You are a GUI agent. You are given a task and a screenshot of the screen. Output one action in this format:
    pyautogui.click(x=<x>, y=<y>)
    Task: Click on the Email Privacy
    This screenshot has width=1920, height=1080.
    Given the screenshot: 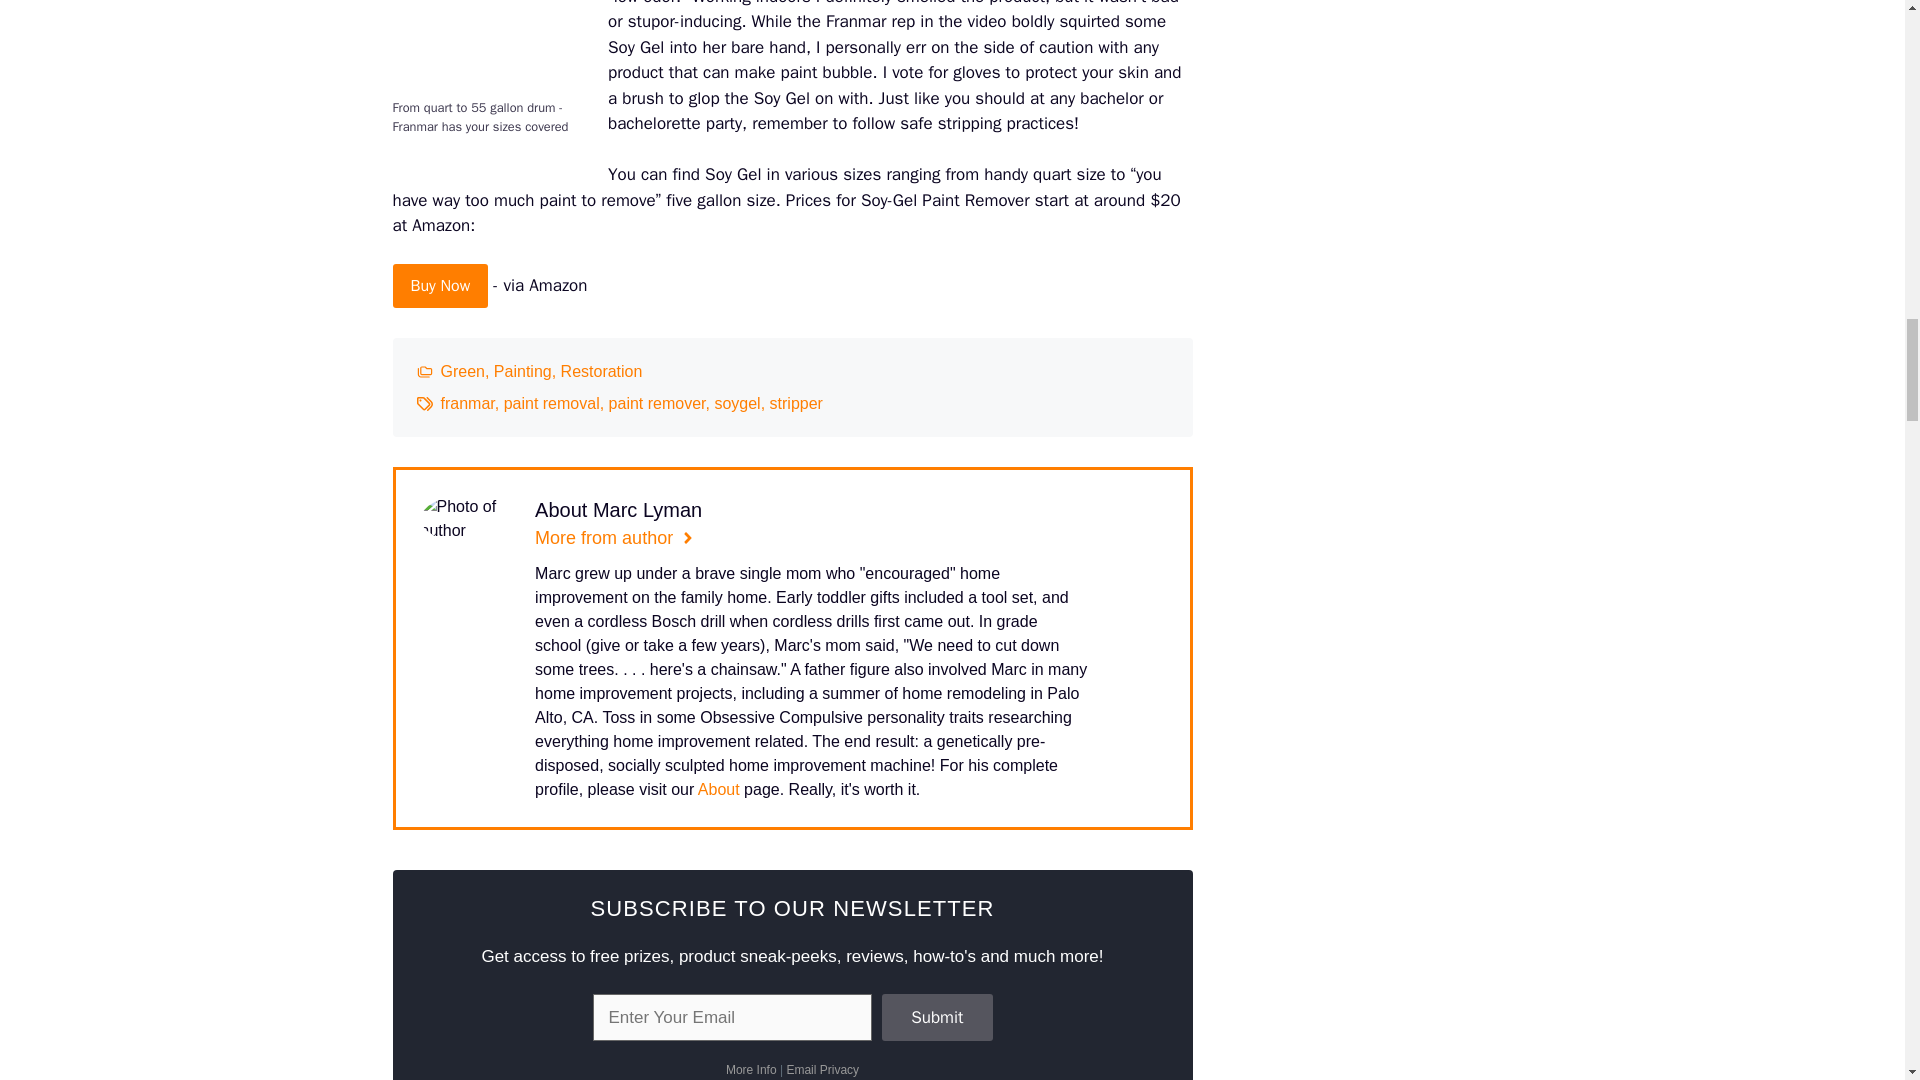 What is the action you would take?
    pyautogui.click(x=822, y=1069)
    